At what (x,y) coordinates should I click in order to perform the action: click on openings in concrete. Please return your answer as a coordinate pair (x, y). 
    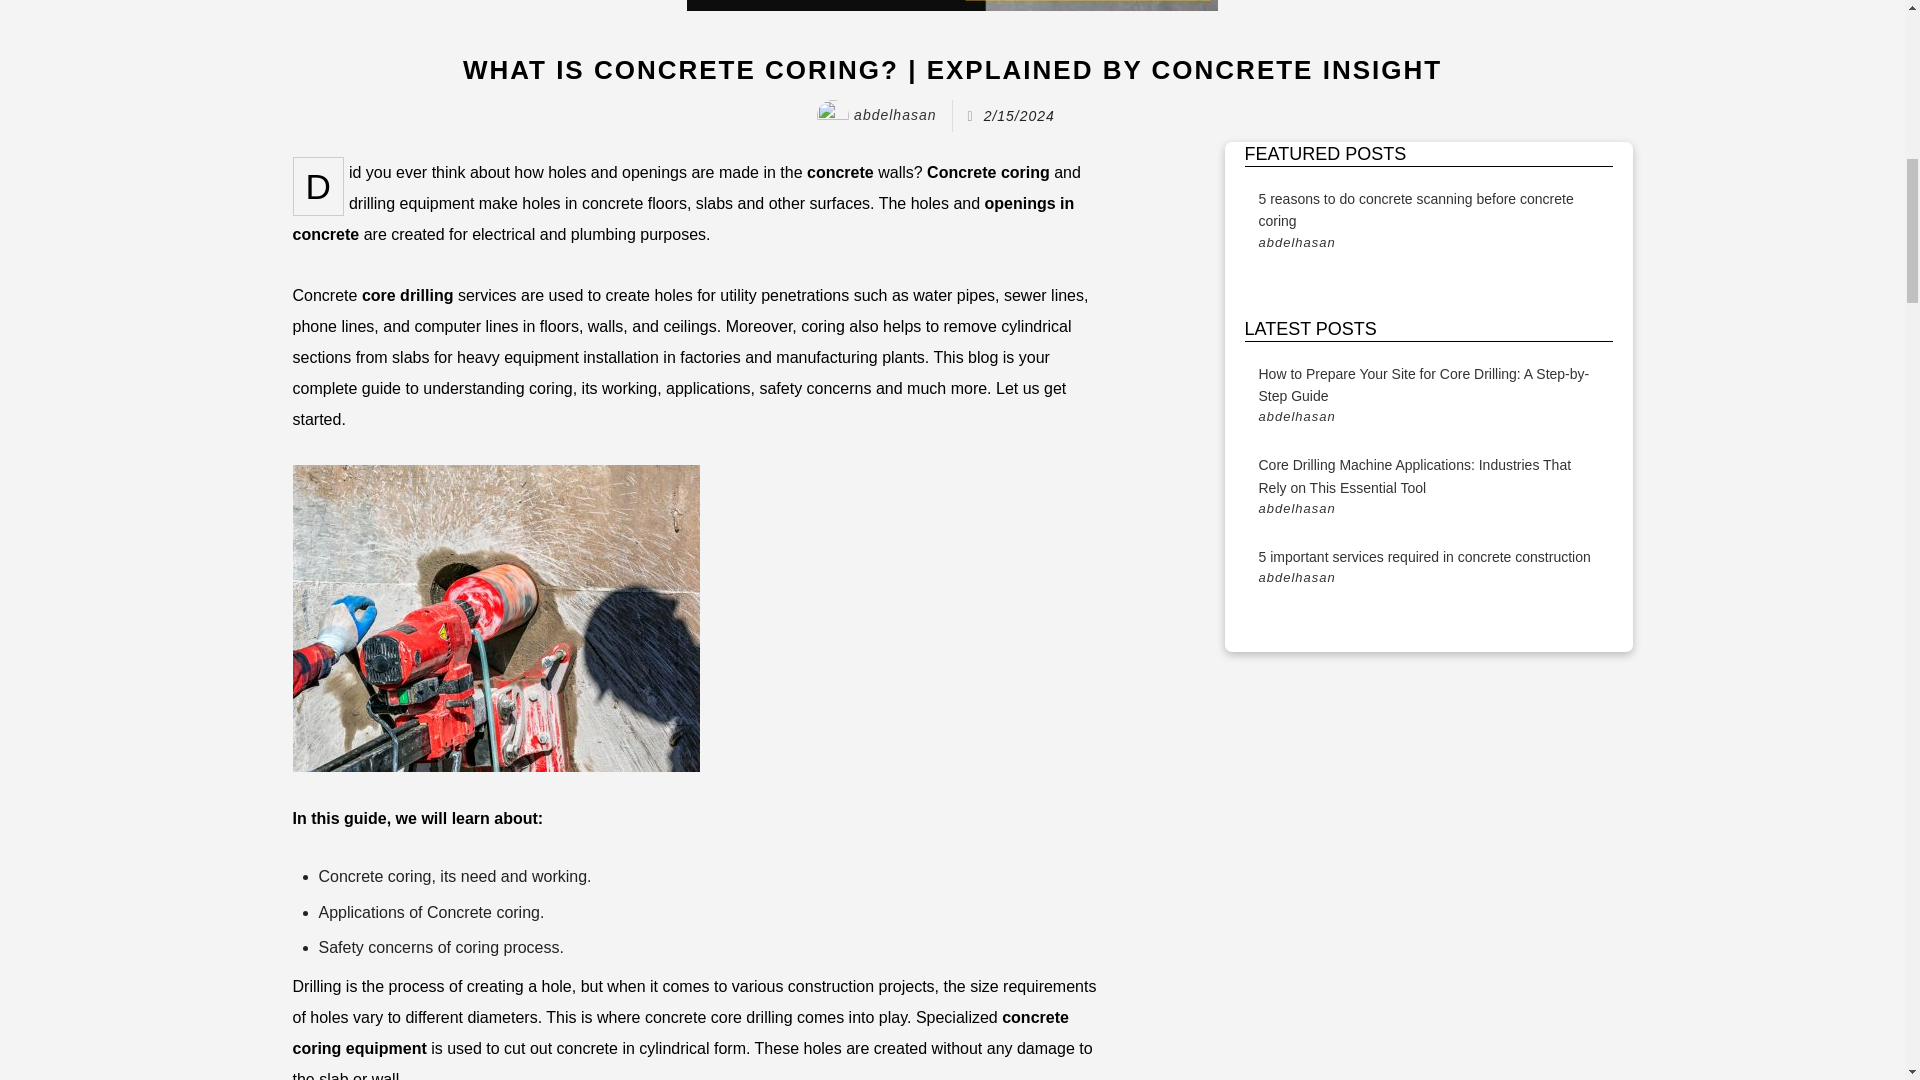
    Looking at the image, I should click on (682, 219).